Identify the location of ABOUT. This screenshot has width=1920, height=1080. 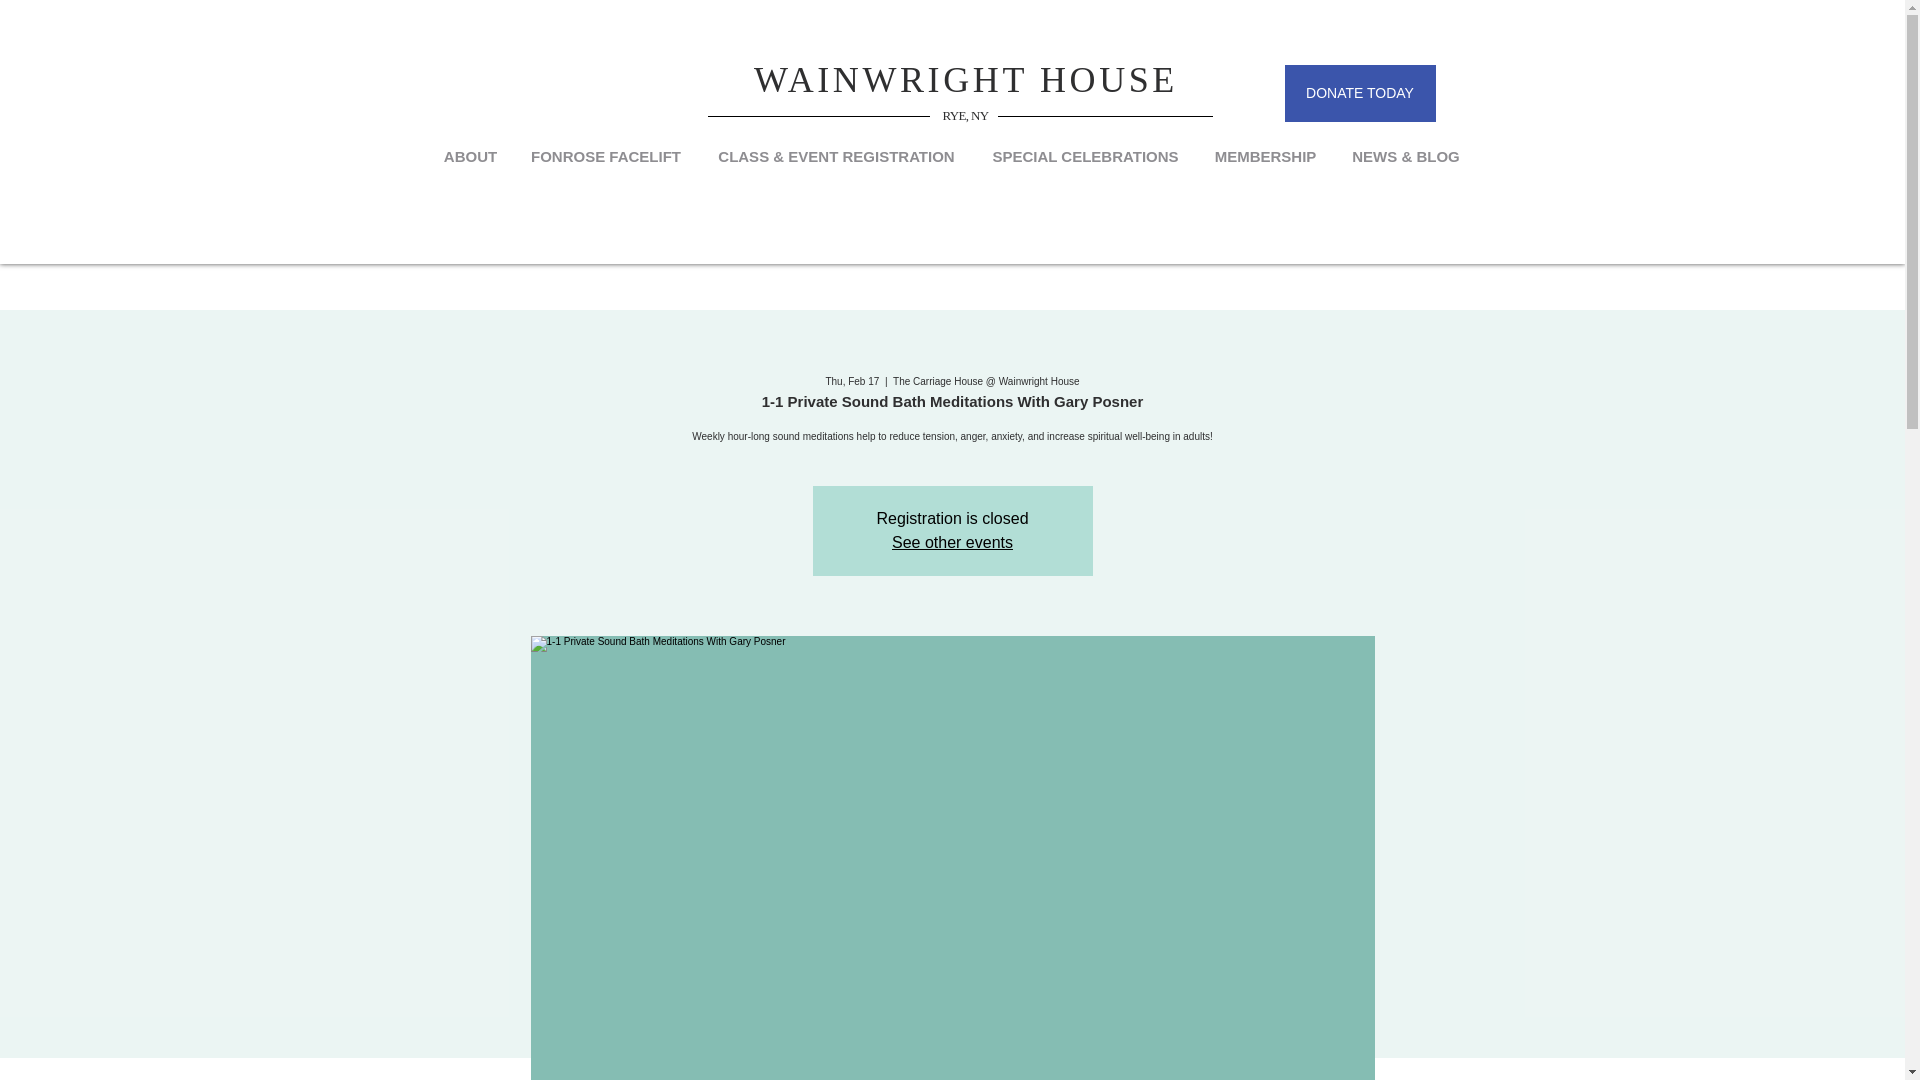
(471, 156).